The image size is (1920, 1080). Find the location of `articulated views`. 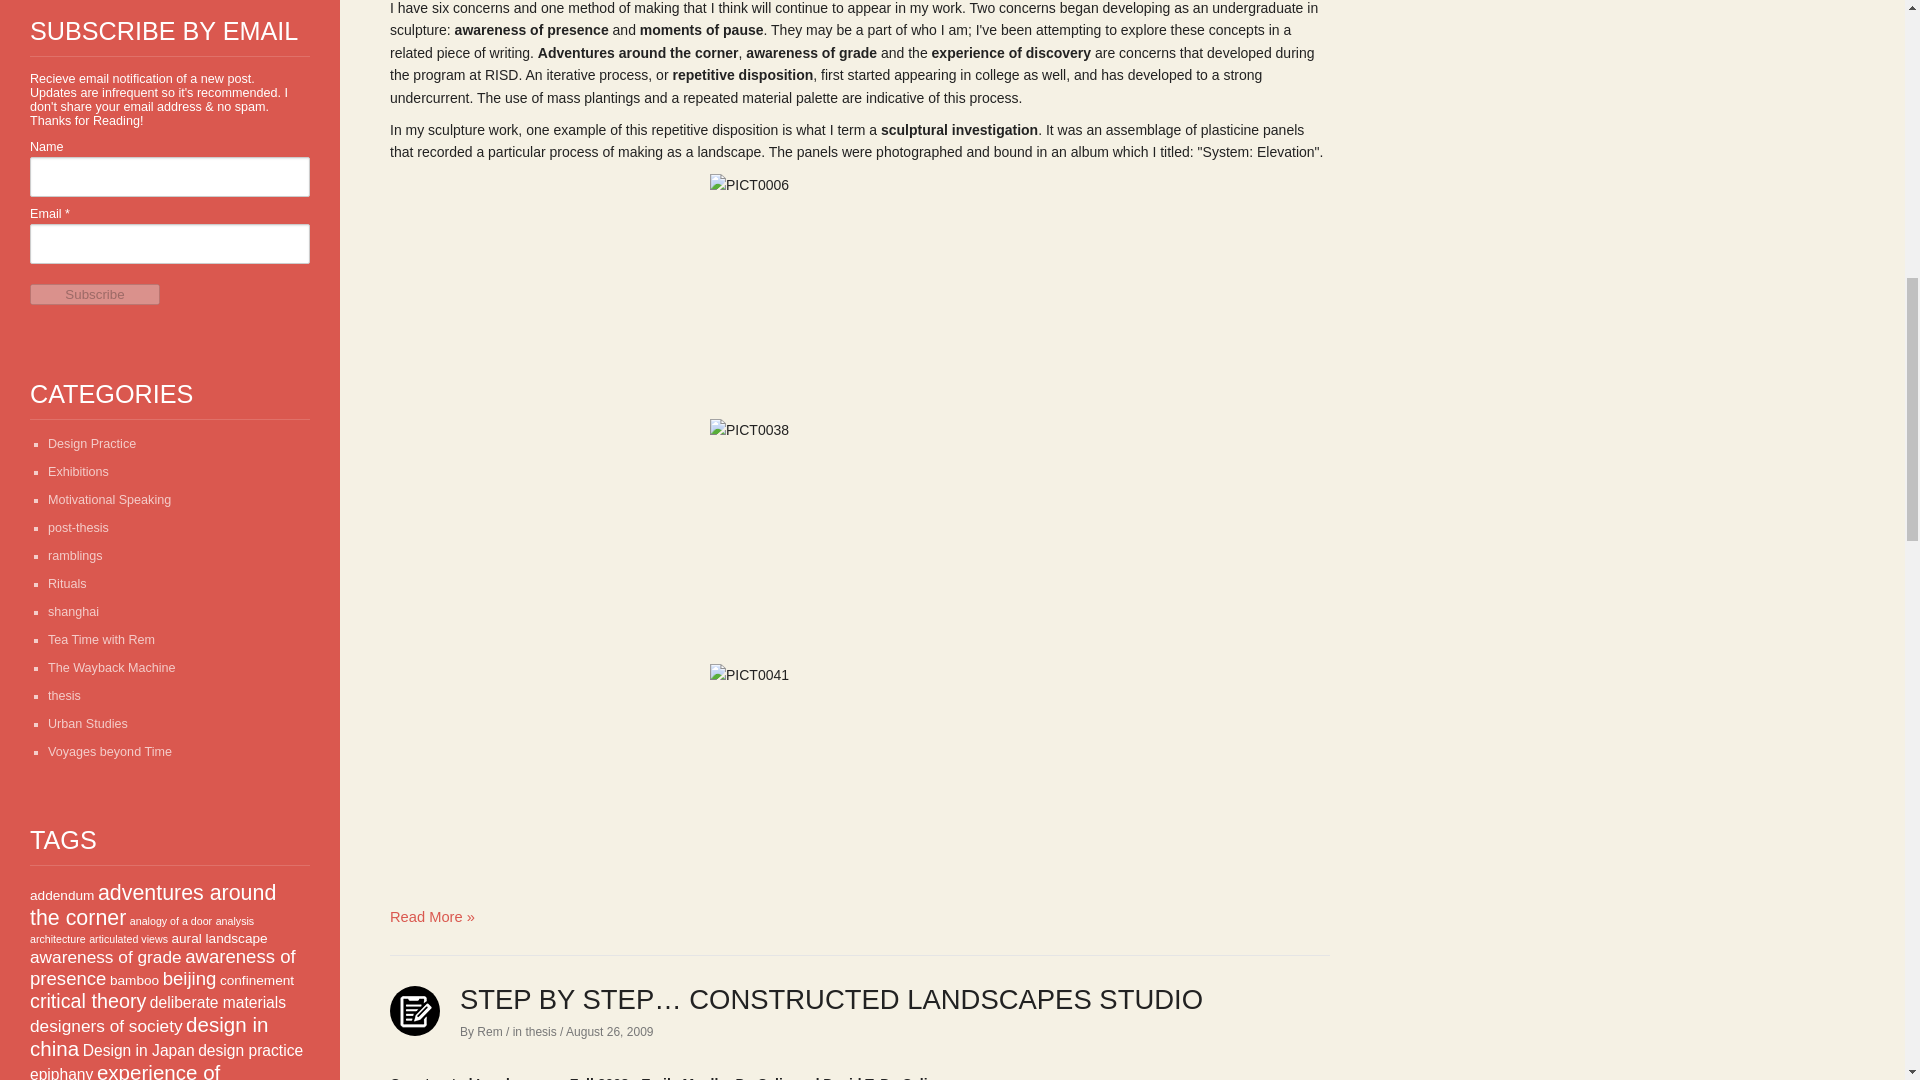

articulated views is located at coordinates (128, 939).